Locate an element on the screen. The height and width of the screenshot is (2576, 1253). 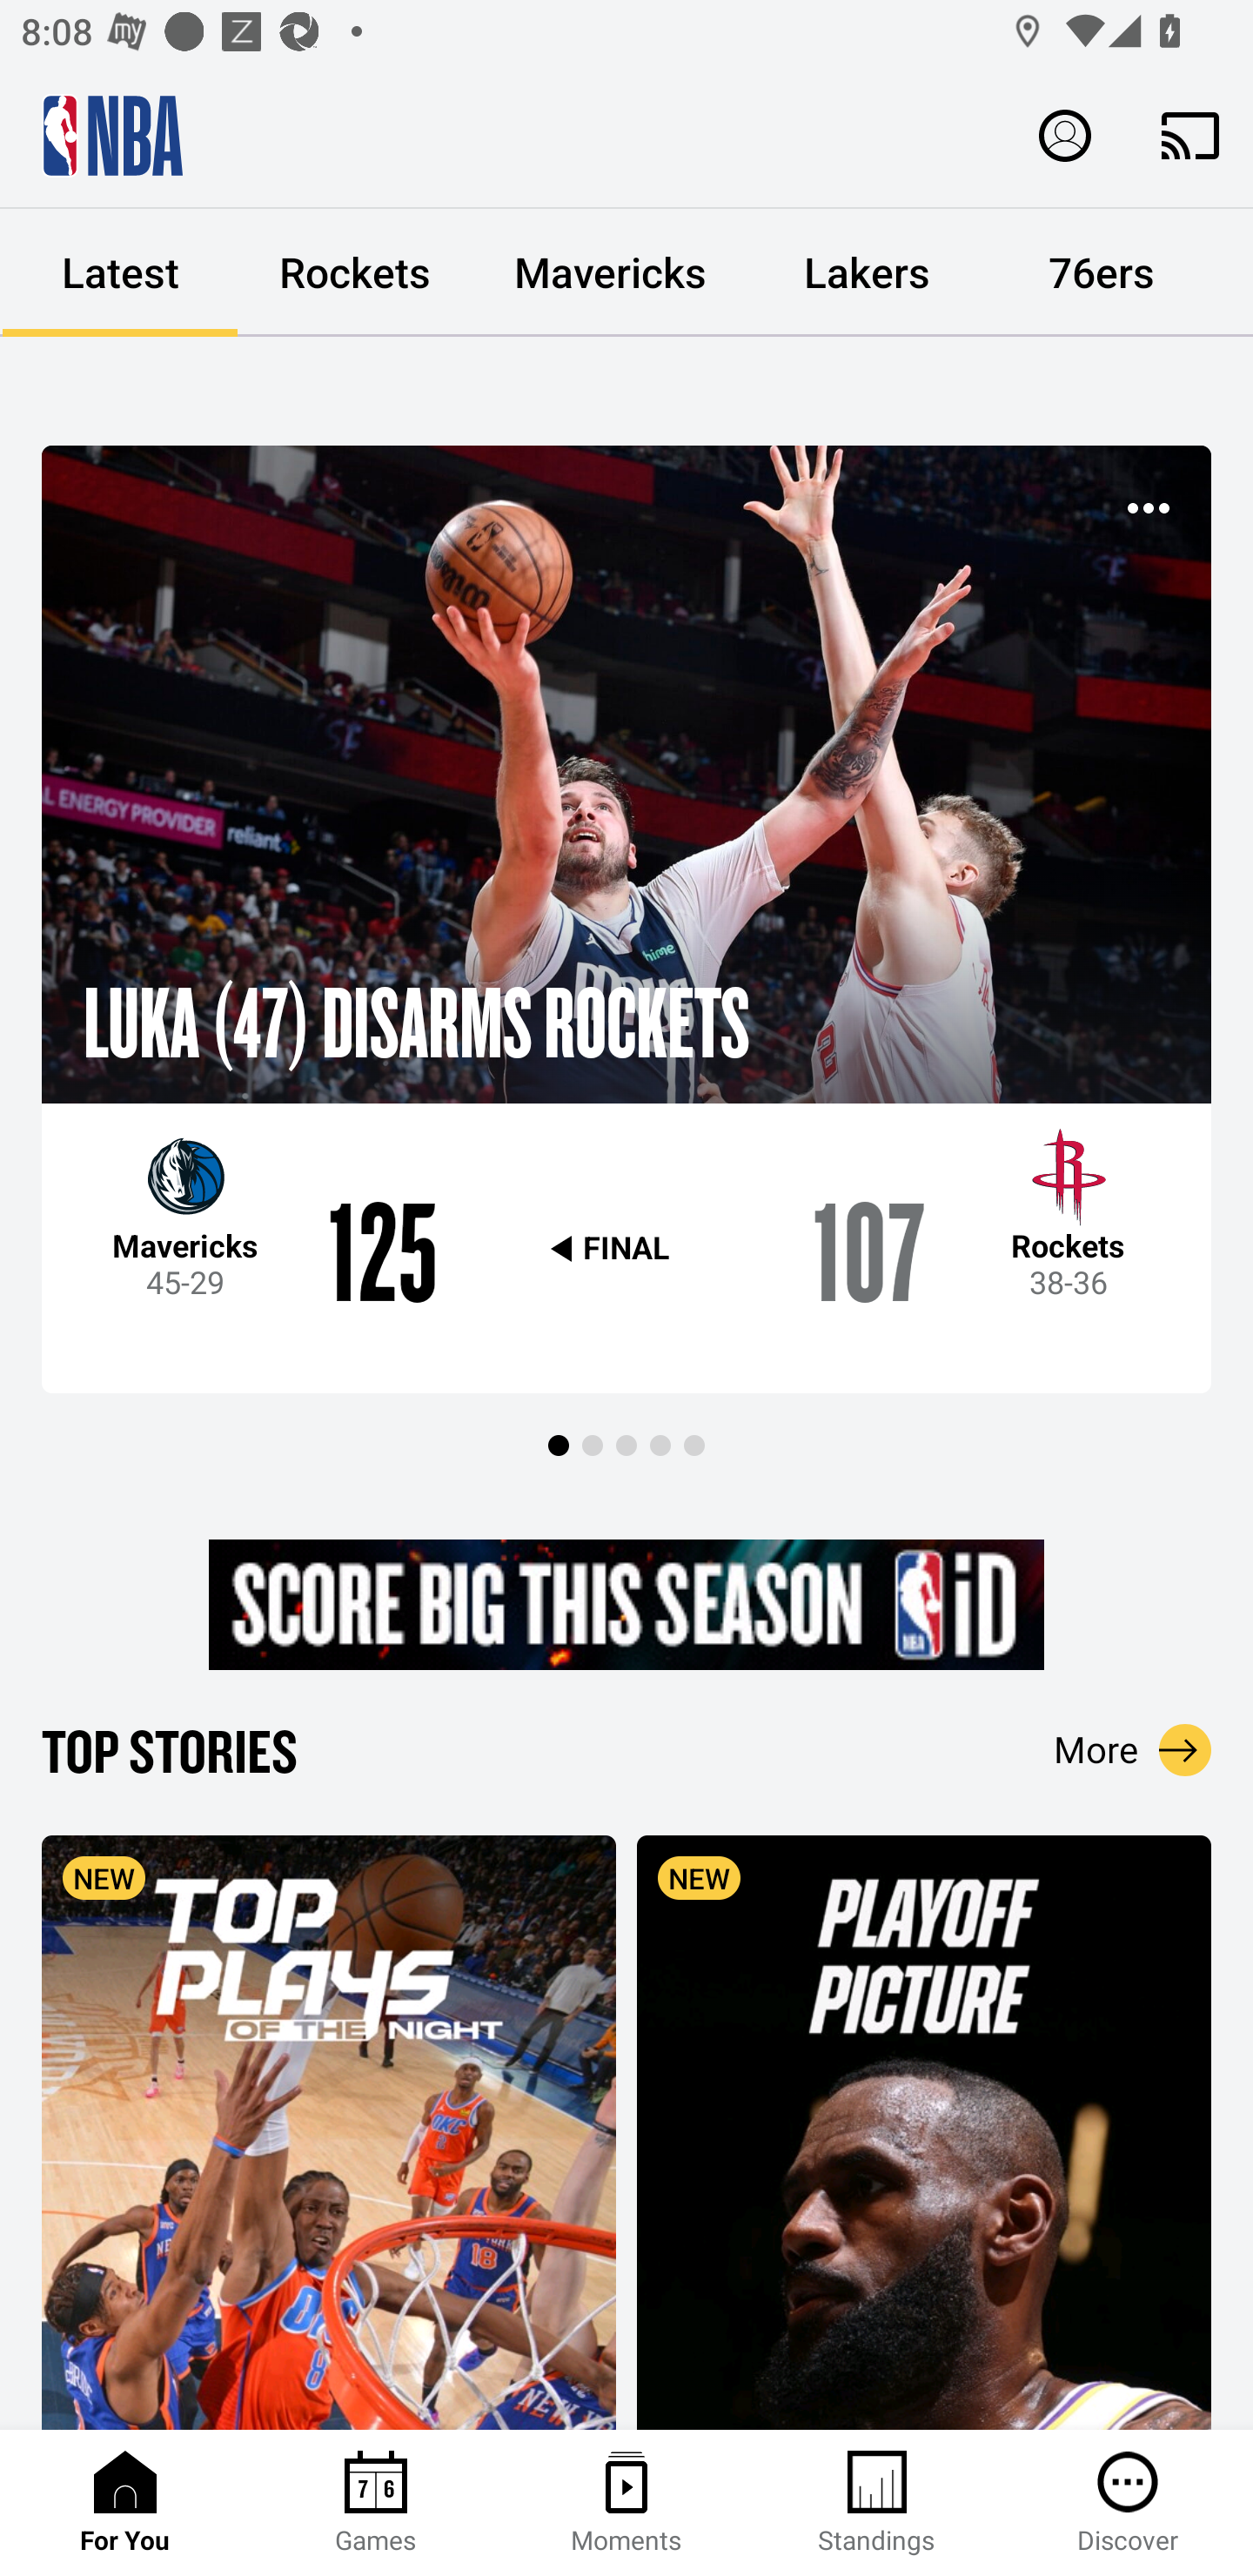
Discover is located at coordinates (1128, 2503).